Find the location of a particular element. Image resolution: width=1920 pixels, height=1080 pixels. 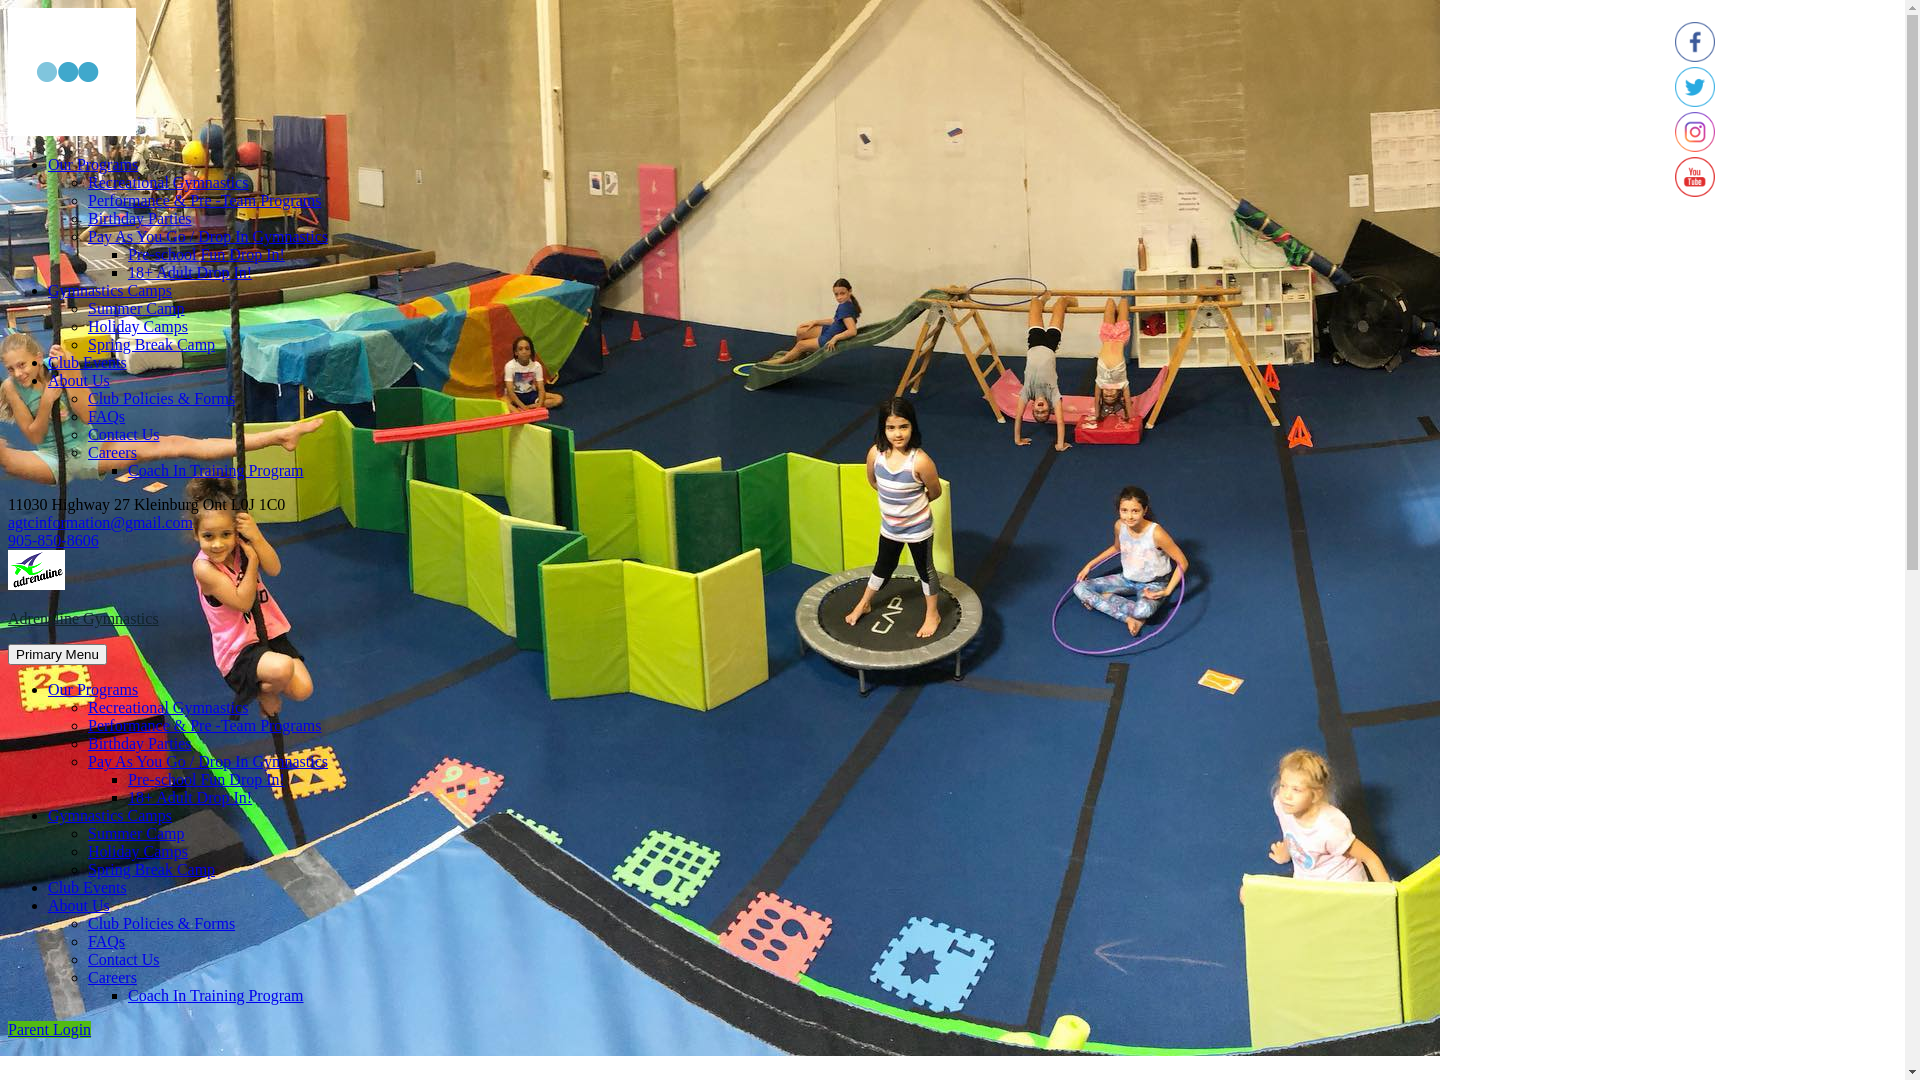

Facebook is located at coordinates (1695, 42).